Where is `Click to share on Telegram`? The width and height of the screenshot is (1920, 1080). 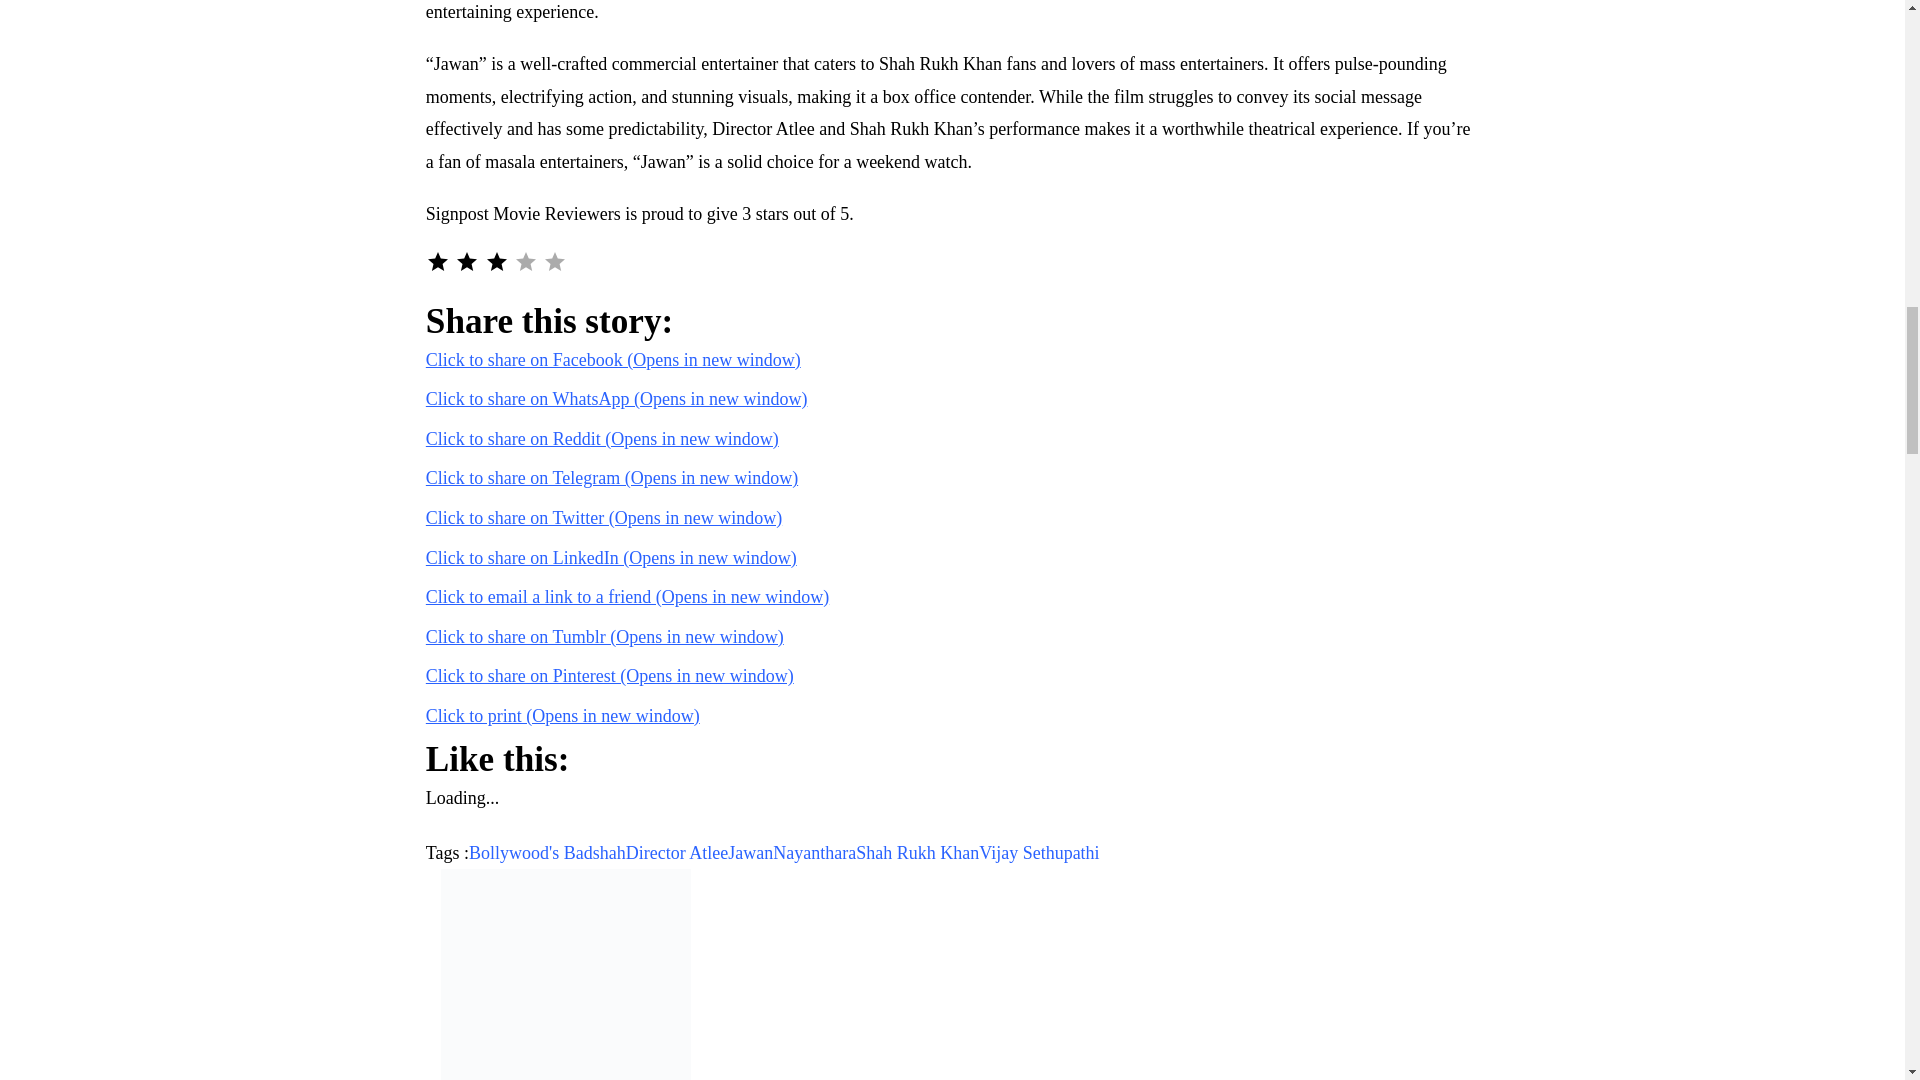 Click to share on Telegram is located at coordinates (612, 478).